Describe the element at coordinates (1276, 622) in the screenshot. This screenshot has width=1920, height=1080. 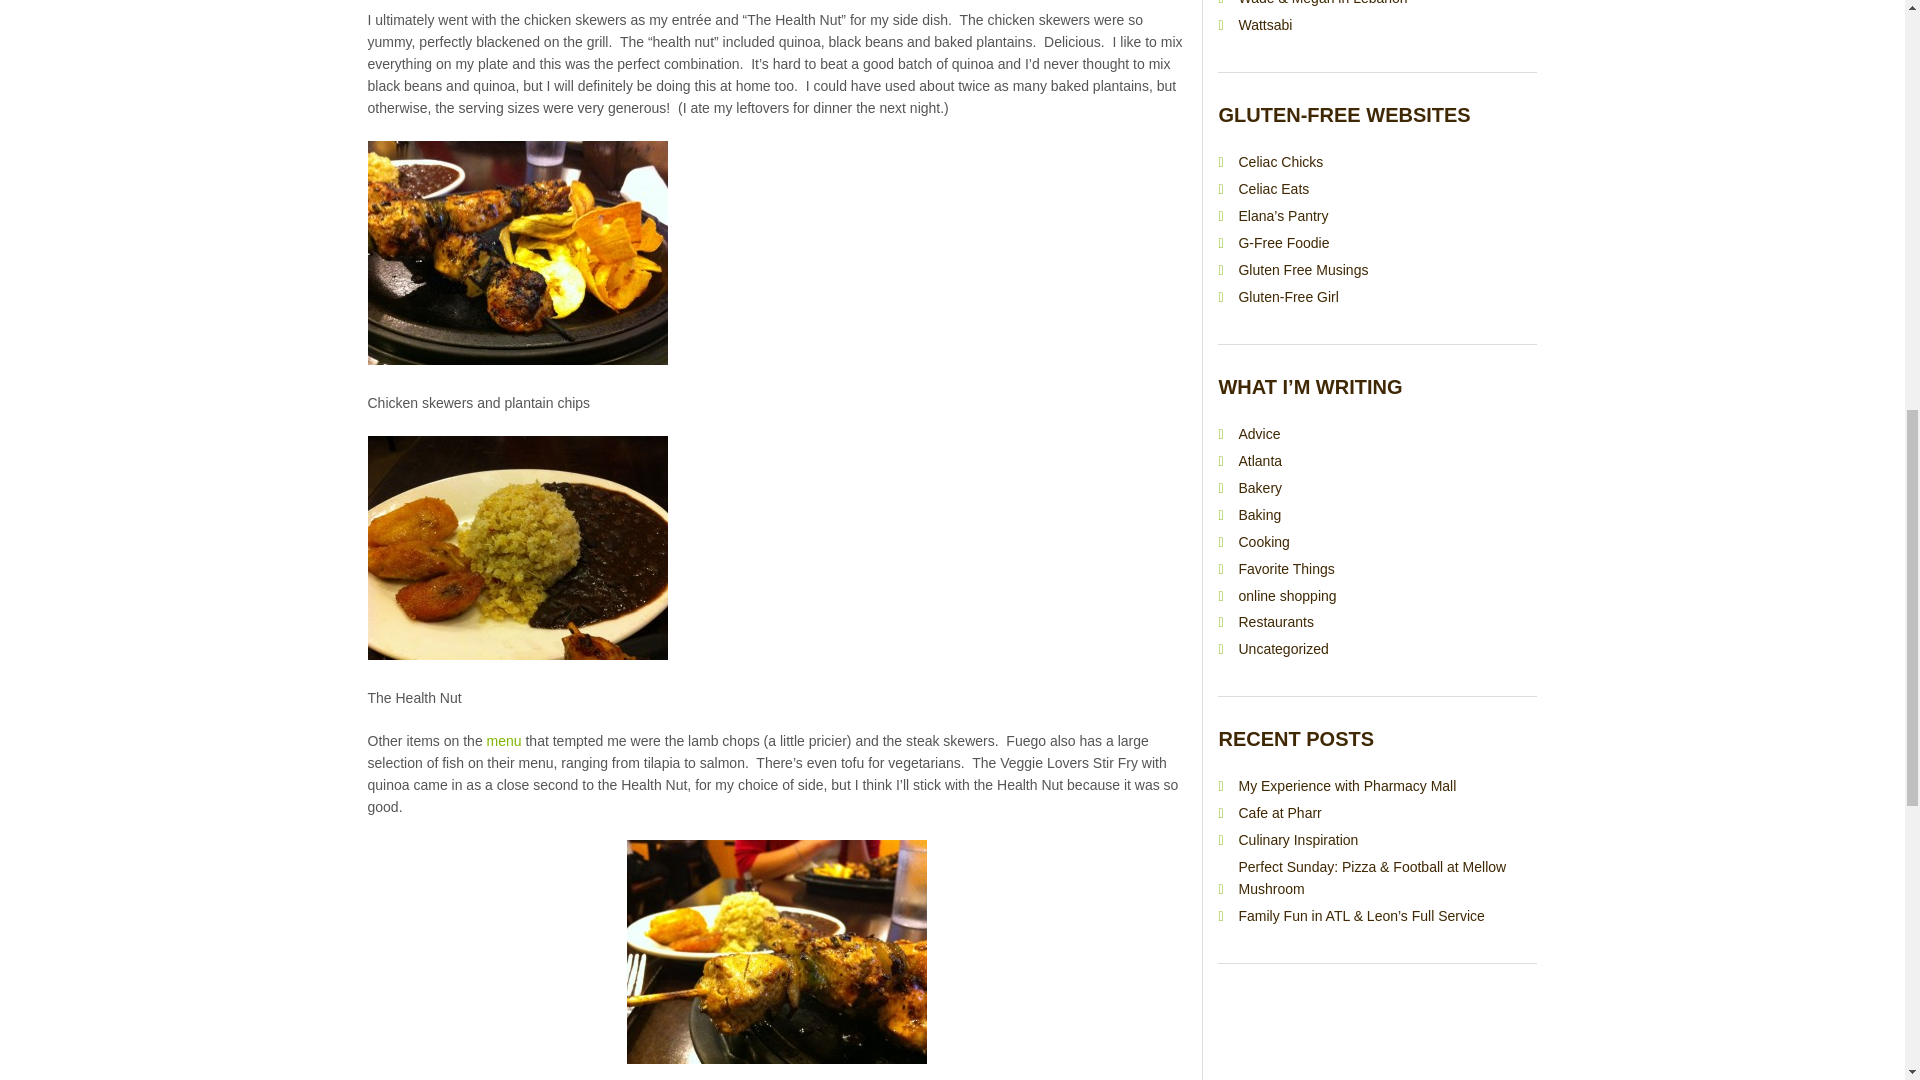
I see `Restaurants` at that location.